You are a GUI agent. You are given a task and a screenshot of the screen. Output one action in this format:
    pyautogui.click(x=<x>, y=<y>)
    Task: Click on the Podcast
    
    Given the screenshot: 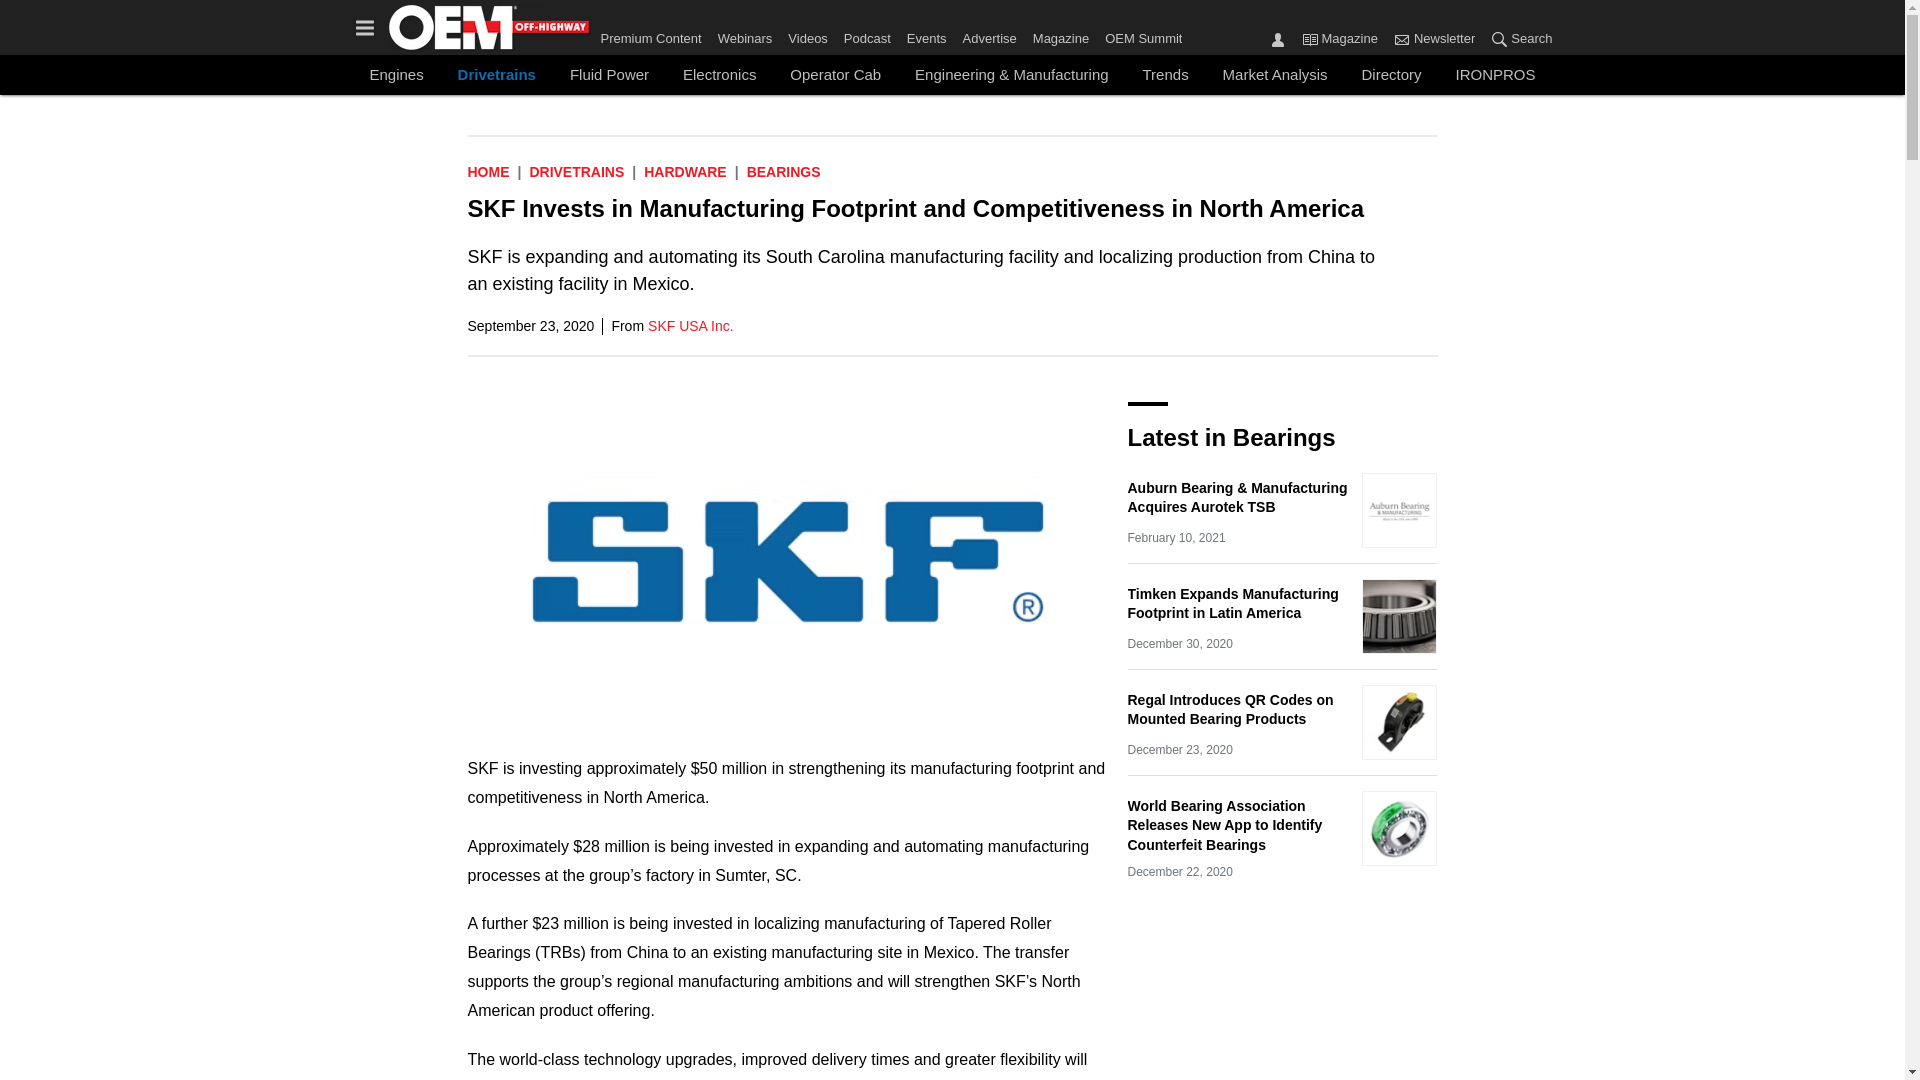 What is the action you would take?
    pyautogui.click(x=866, y=34)
    